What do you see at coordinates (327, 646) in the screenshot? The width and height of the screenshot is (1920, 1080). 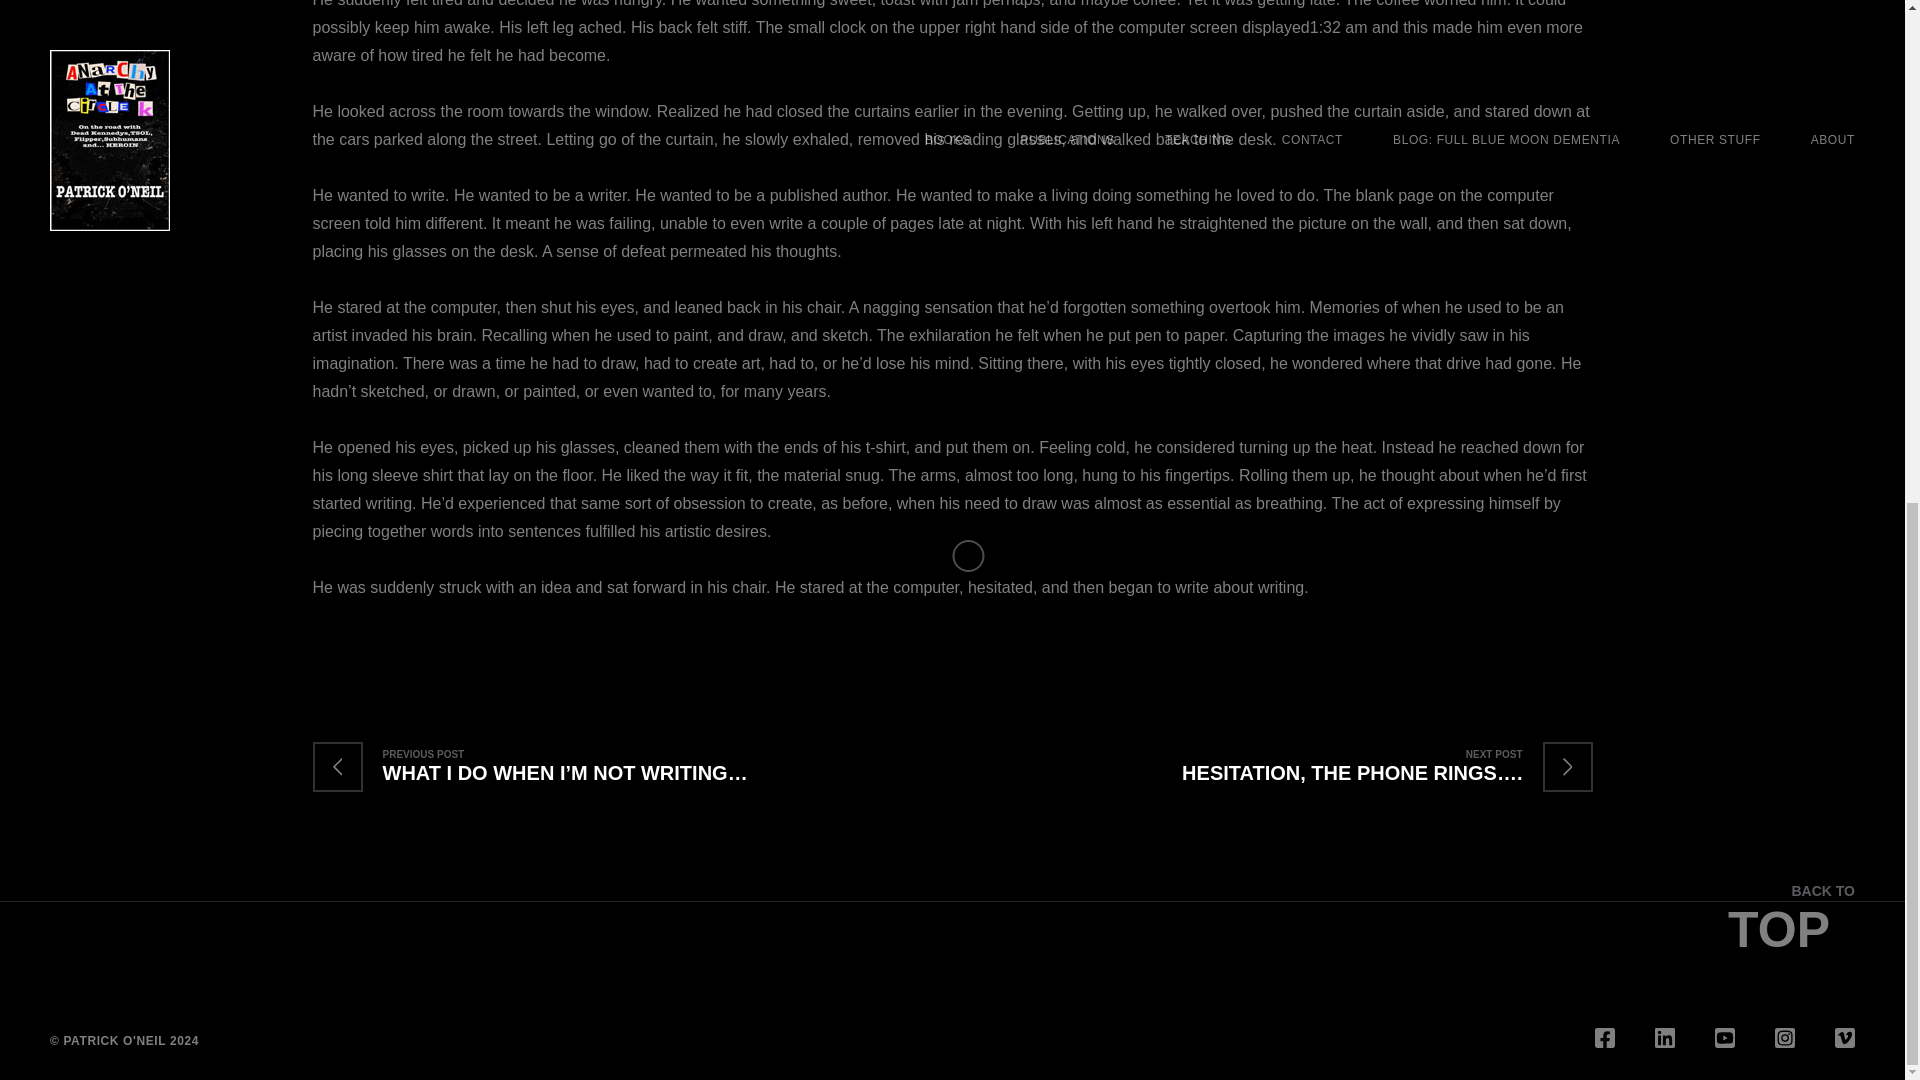 I see `Share this on Facebook` at bounding box center [327, 646].